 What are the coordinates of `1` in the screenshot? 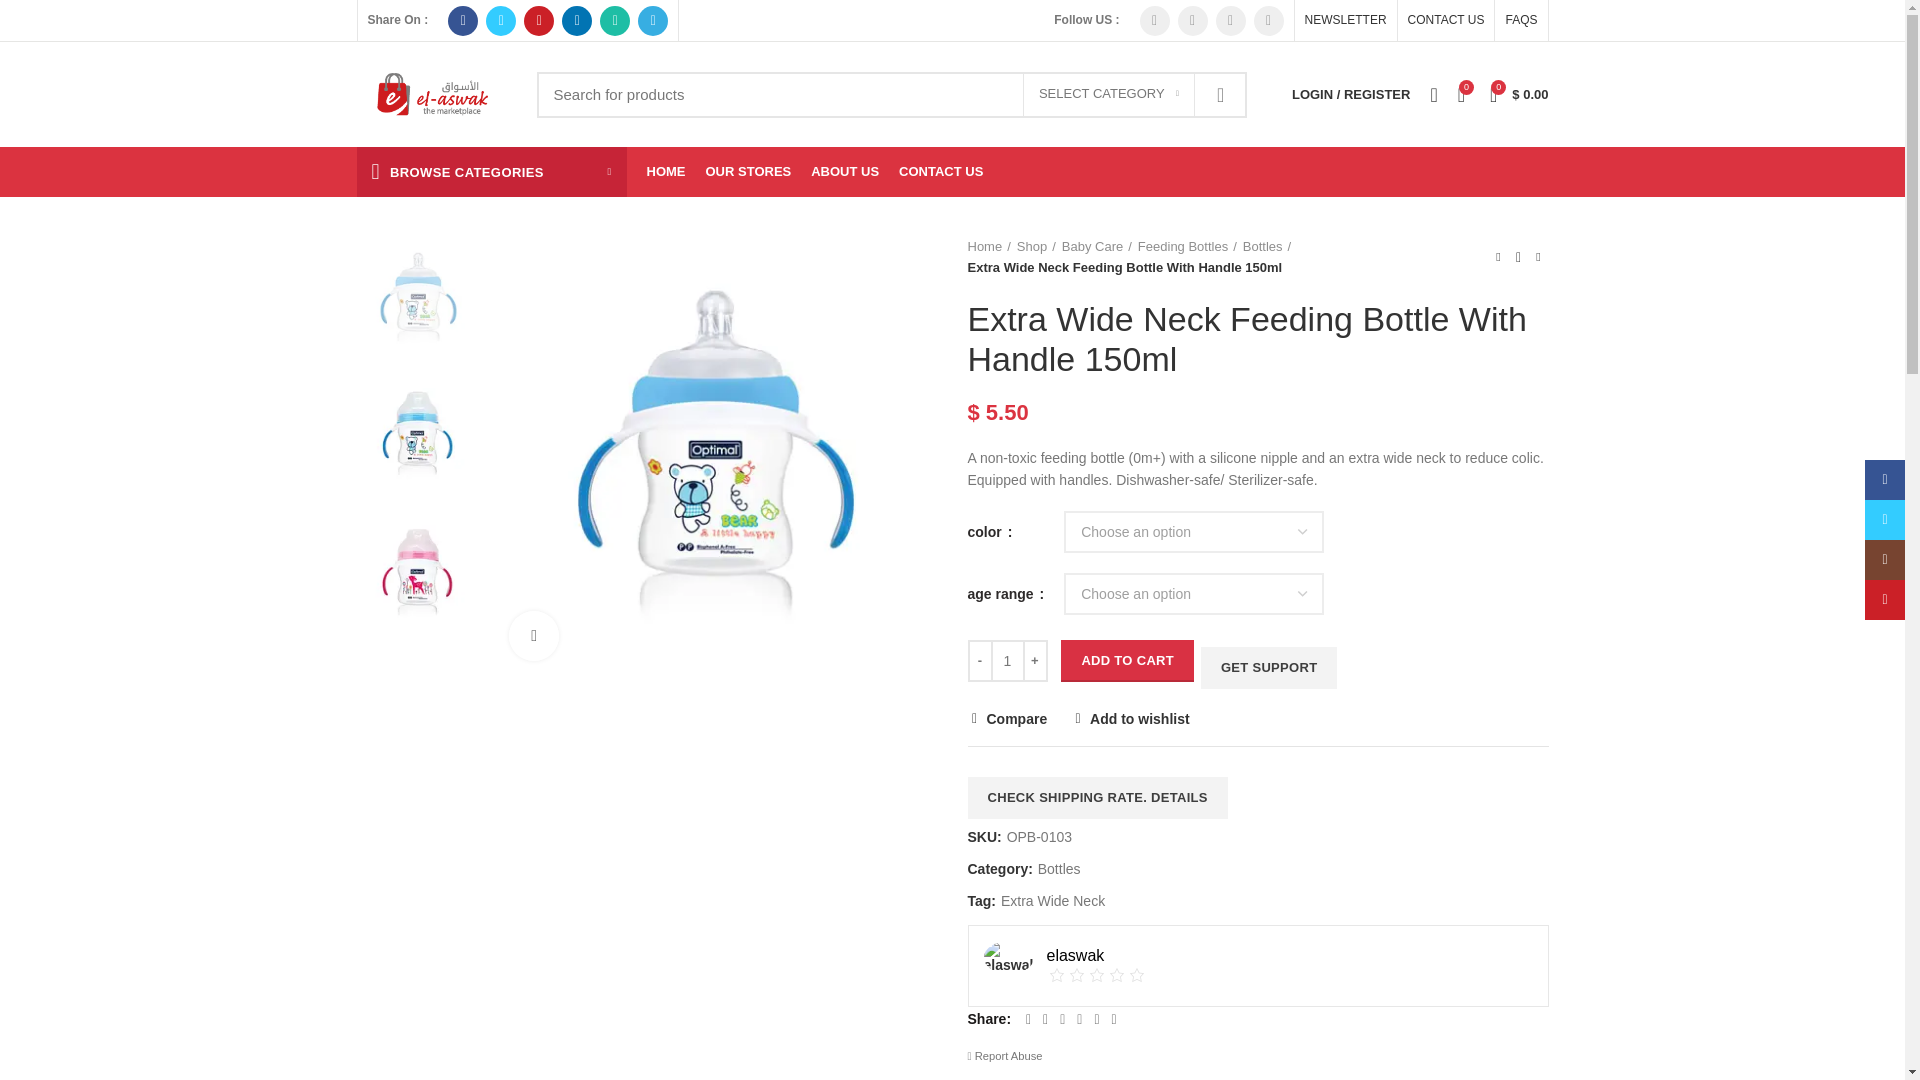 It's located at (1006, 660).